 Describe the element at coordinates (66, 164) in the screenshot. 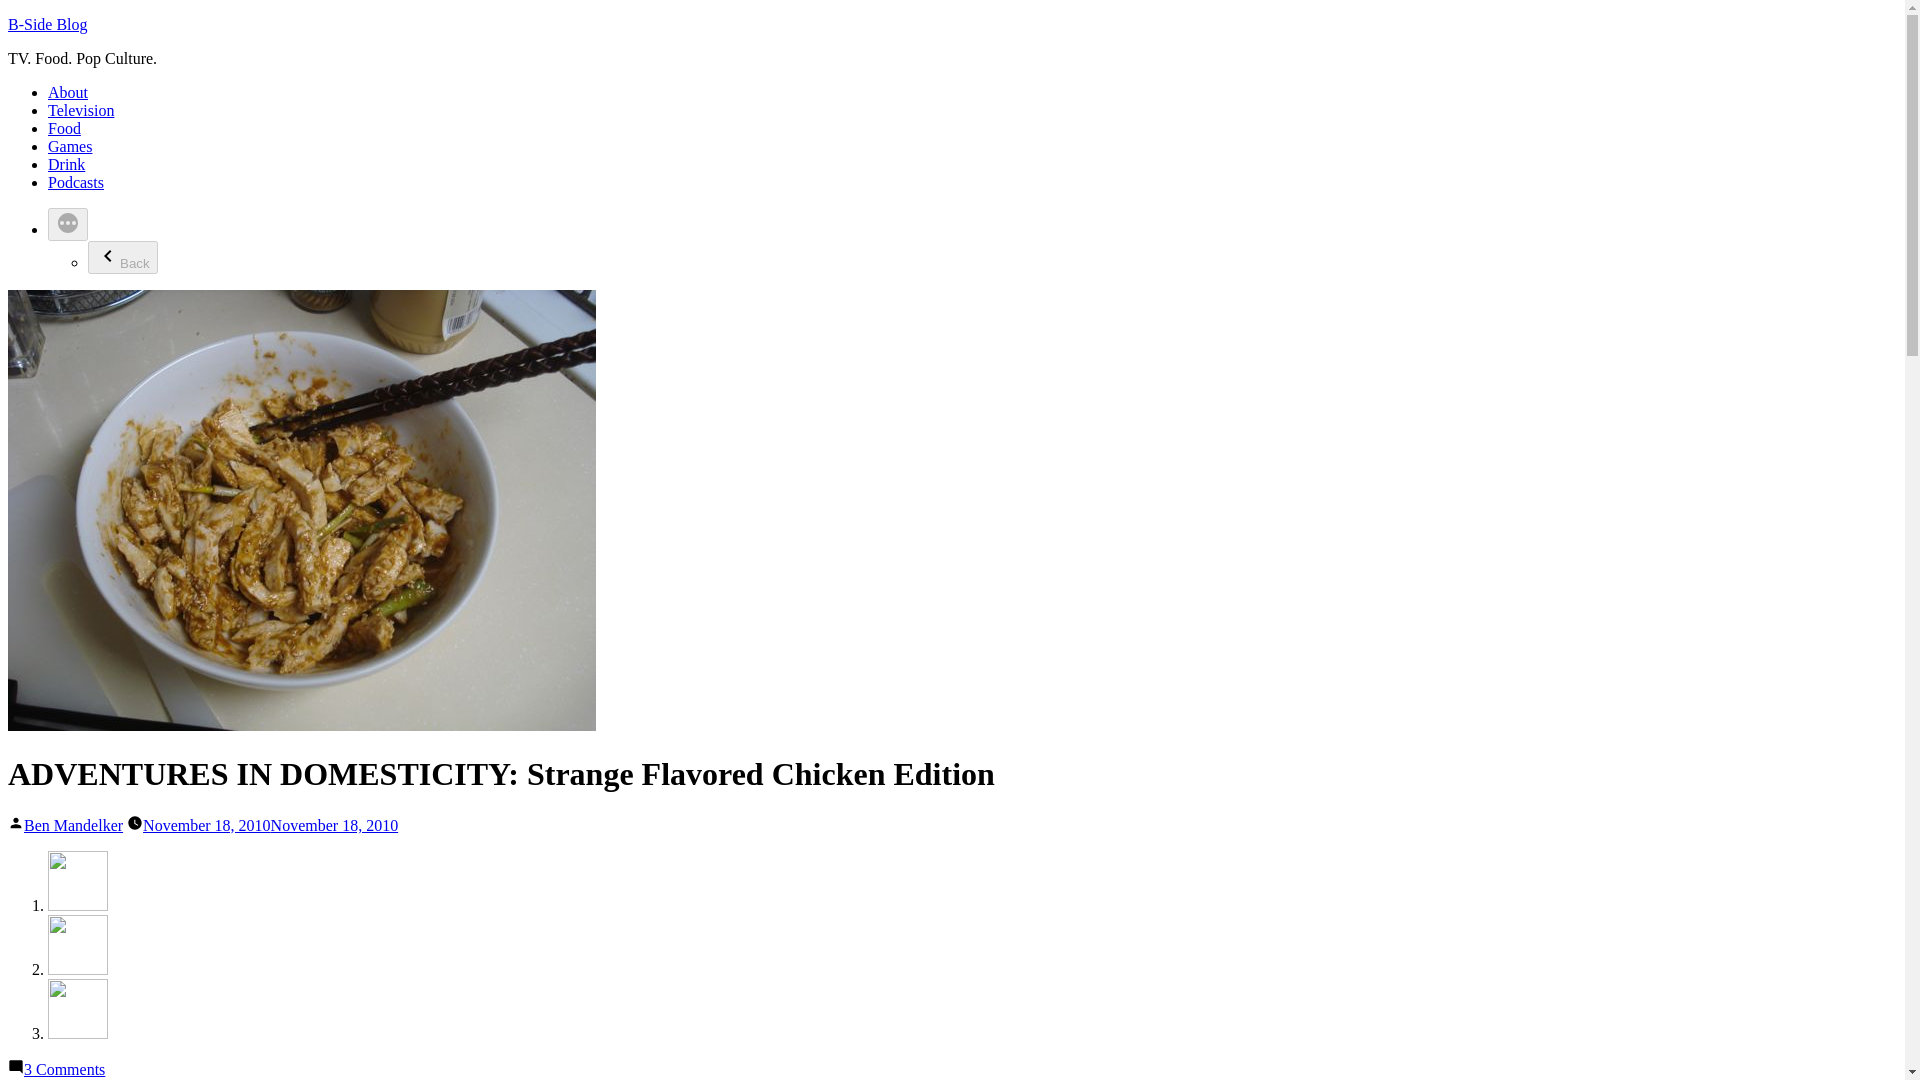

I see `Drink` at that location.